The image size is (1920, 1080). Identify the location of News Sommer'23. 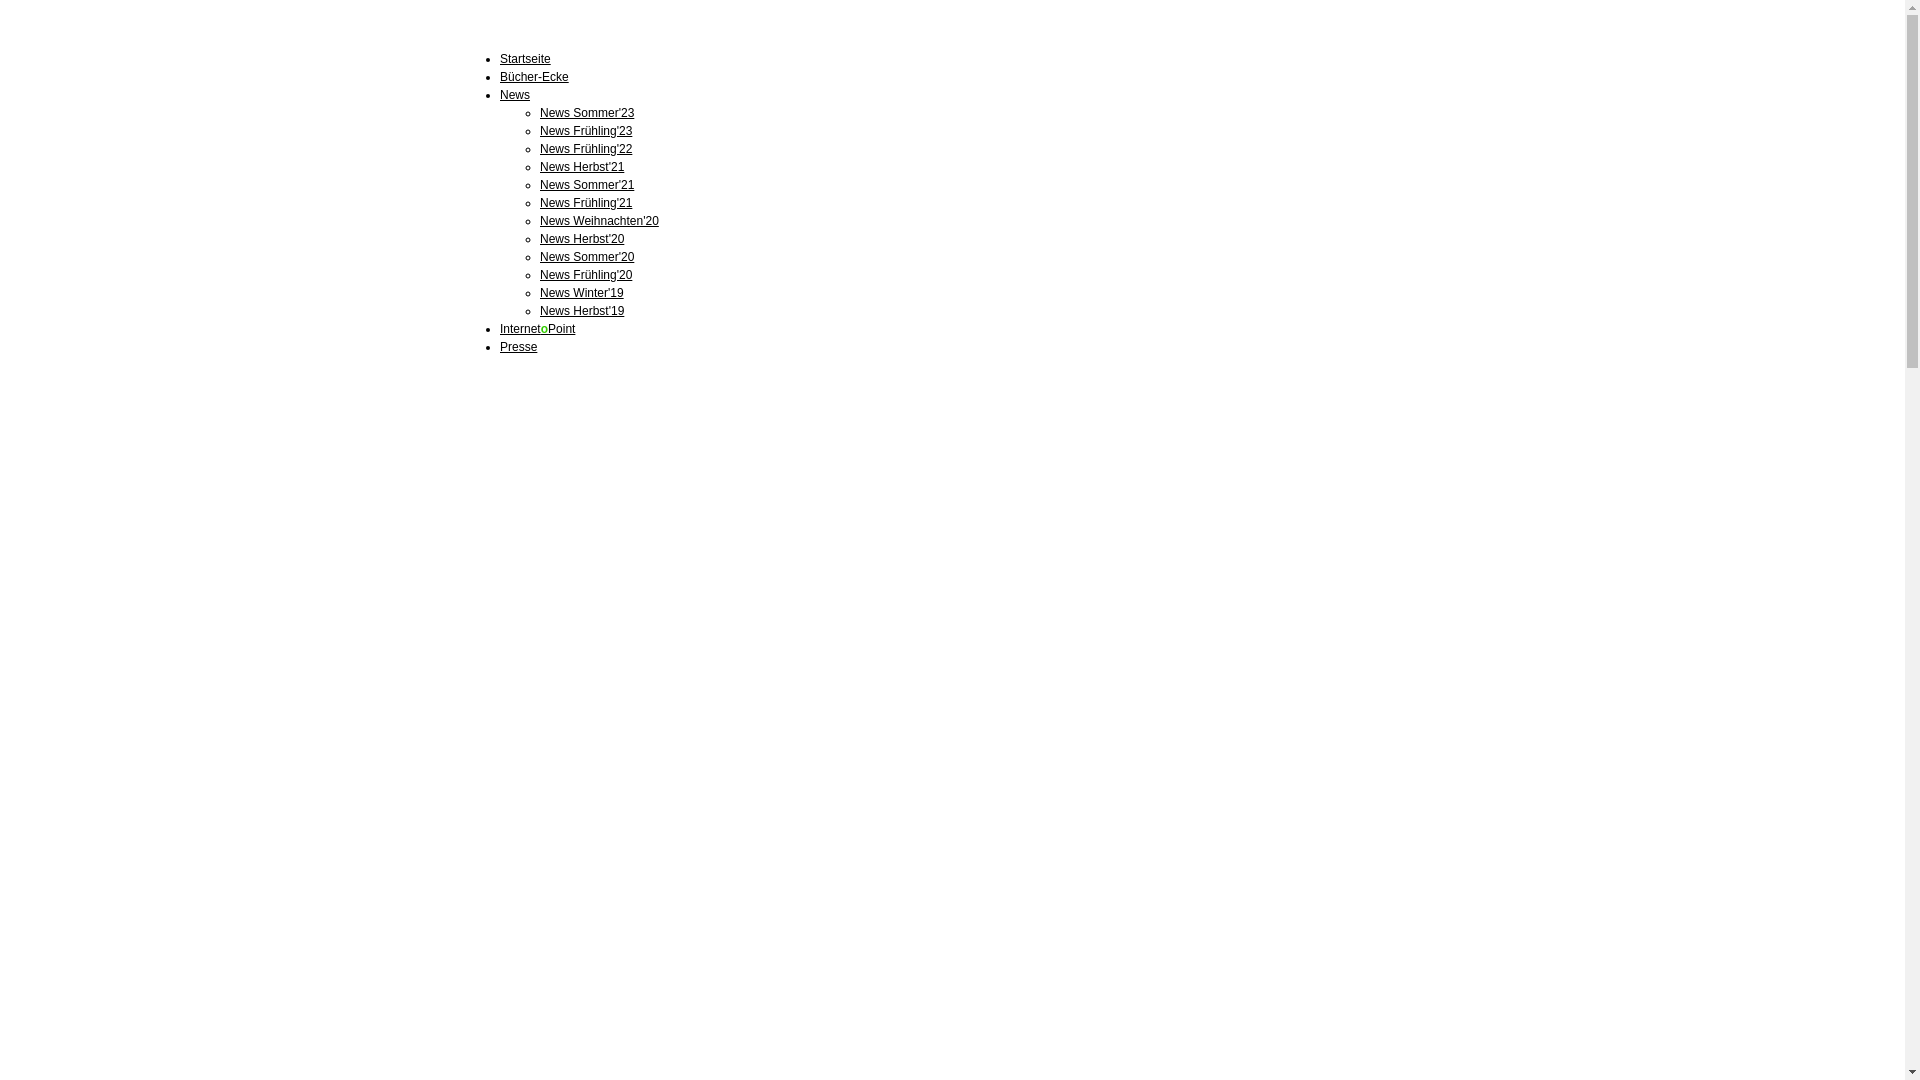
(587, 113).